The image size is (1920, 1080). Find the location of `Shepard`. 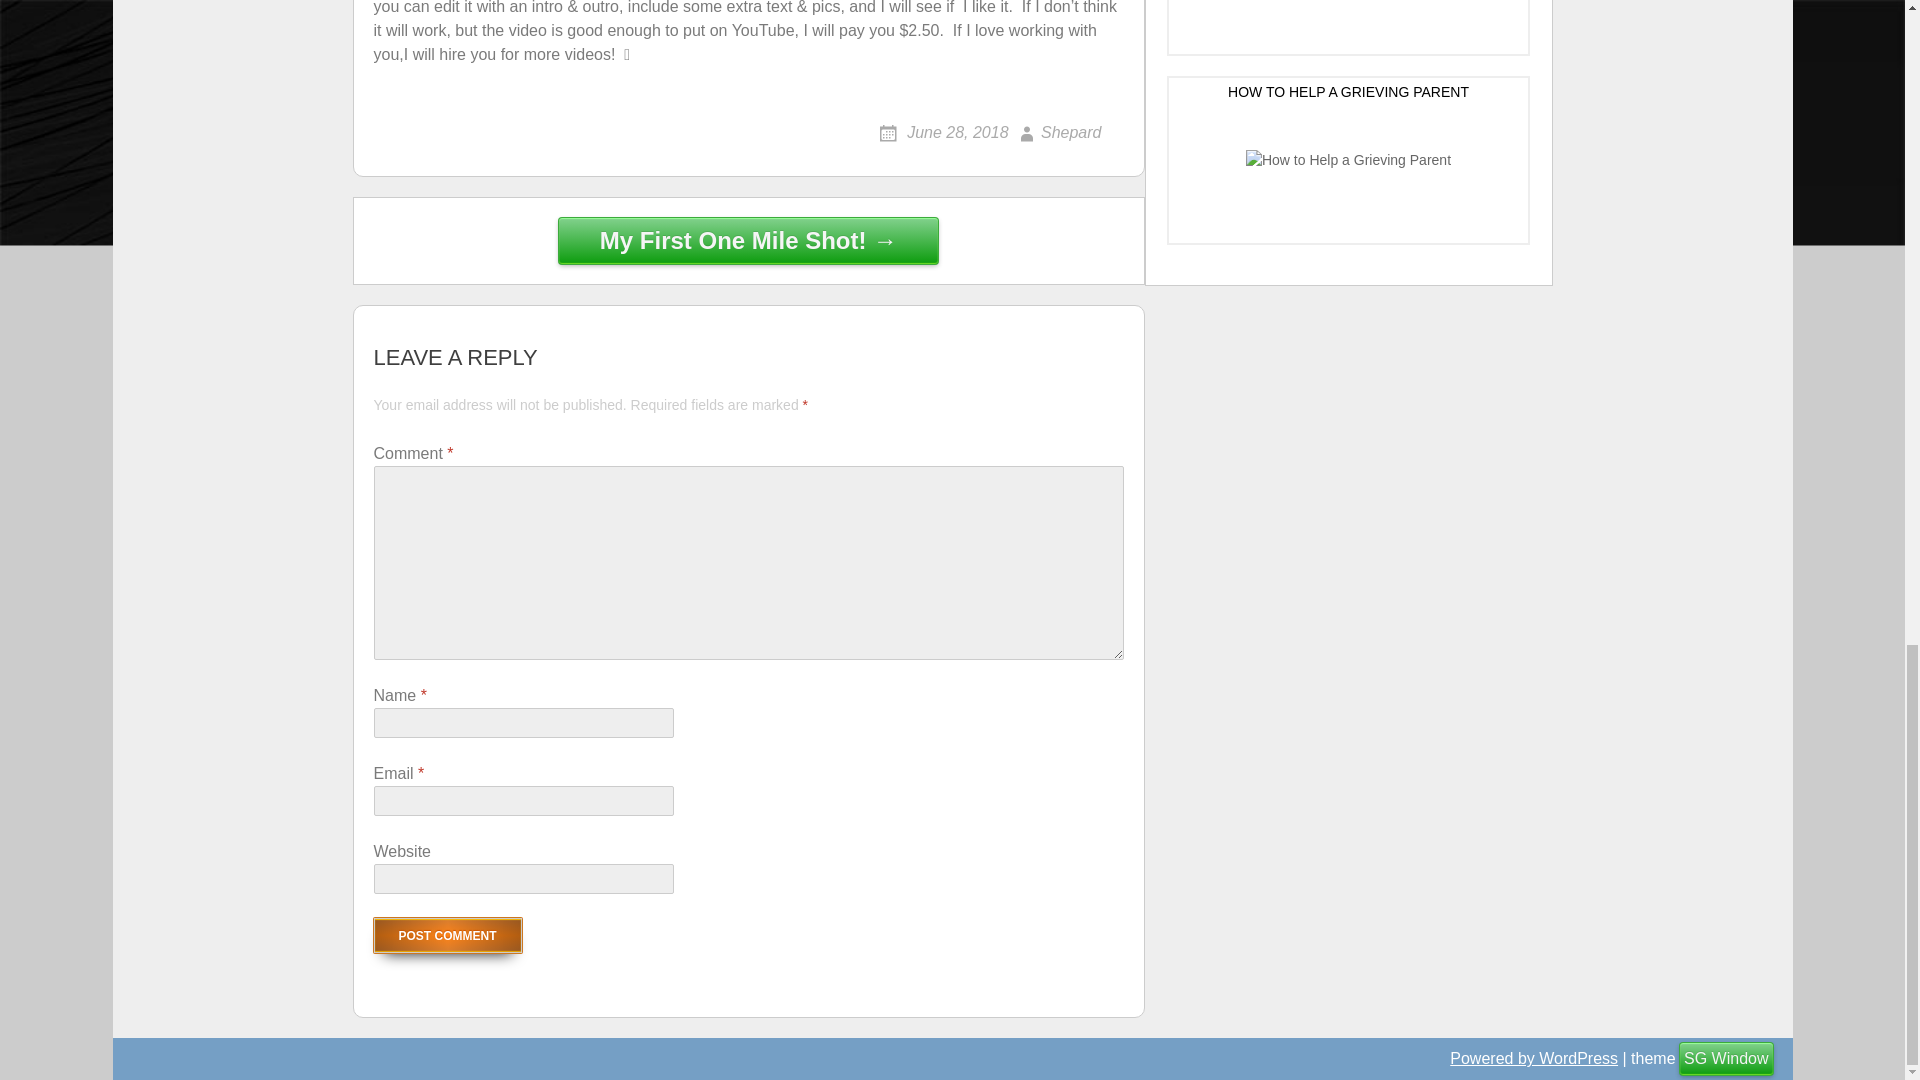

Shepard is located at coordinates (1058, 132).